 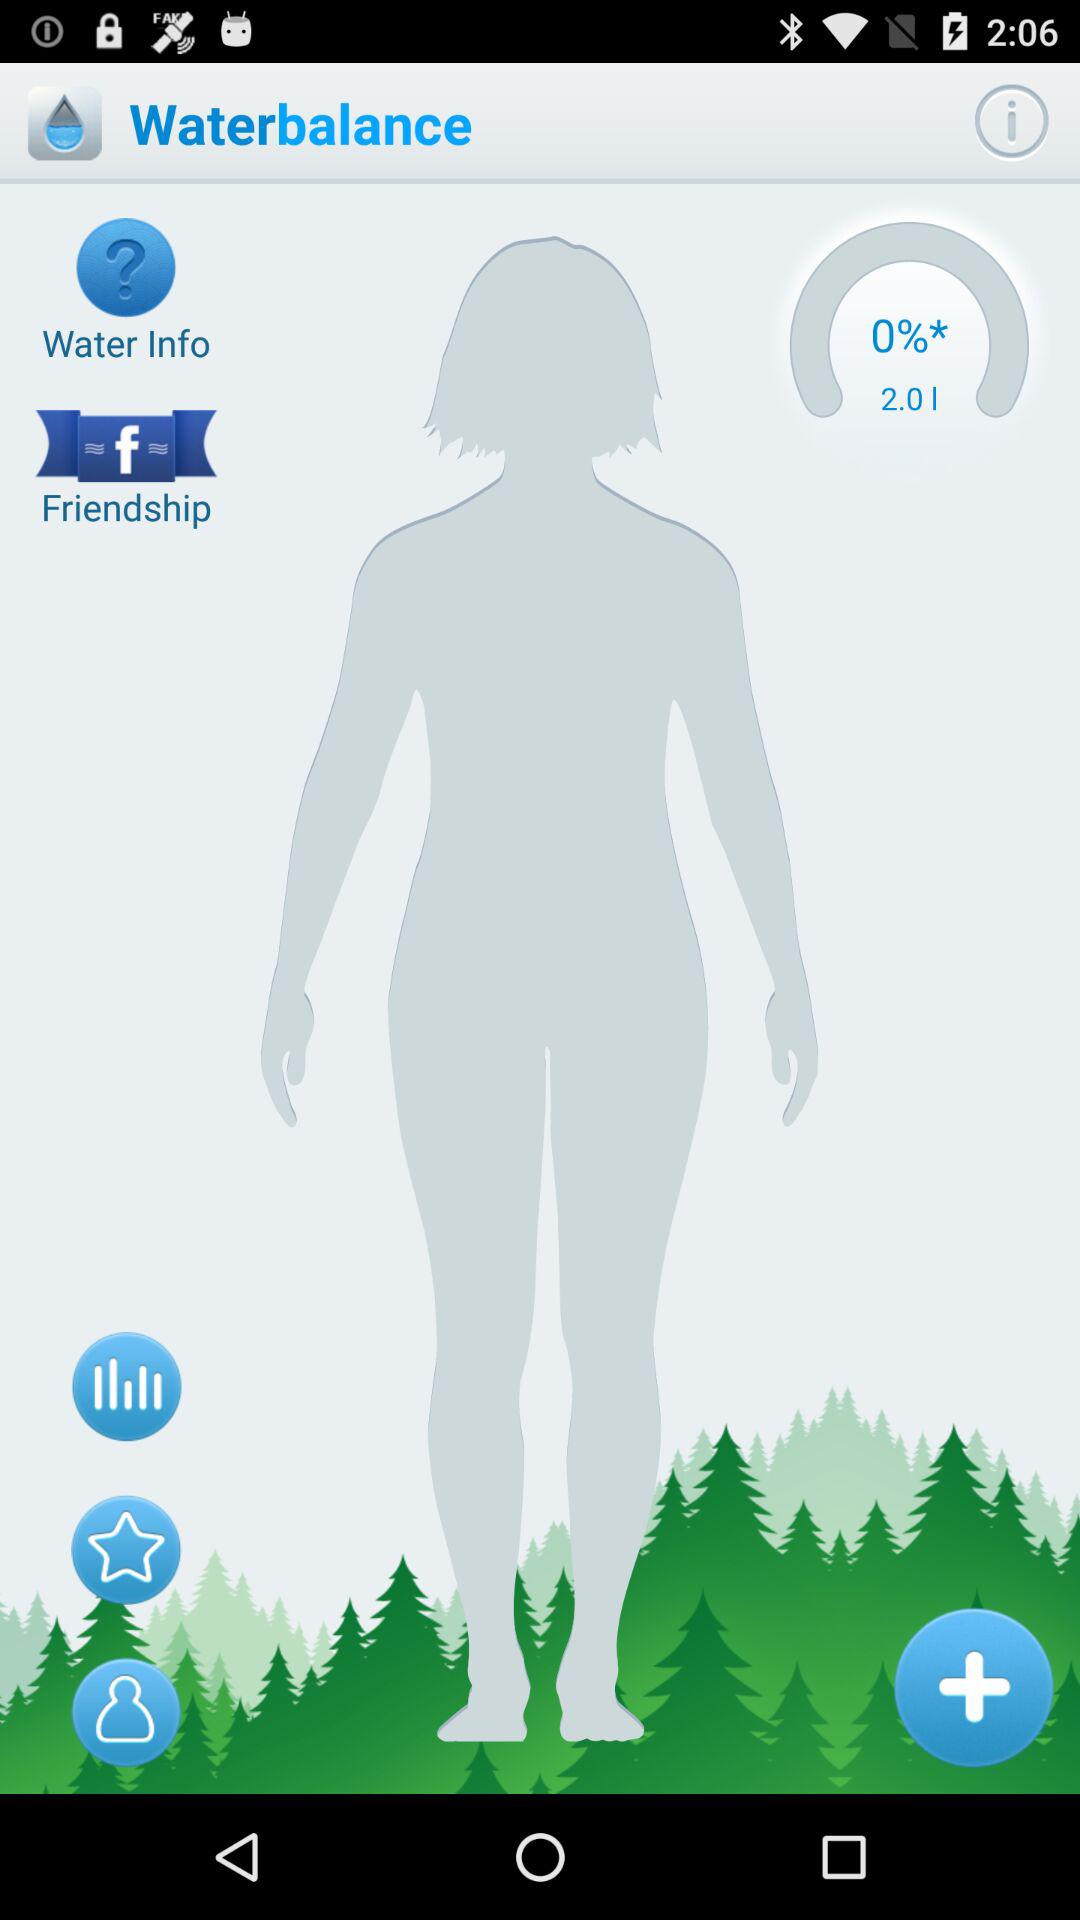 I want to click on turn off item next to waterbalance, so click(x=64, y=122).